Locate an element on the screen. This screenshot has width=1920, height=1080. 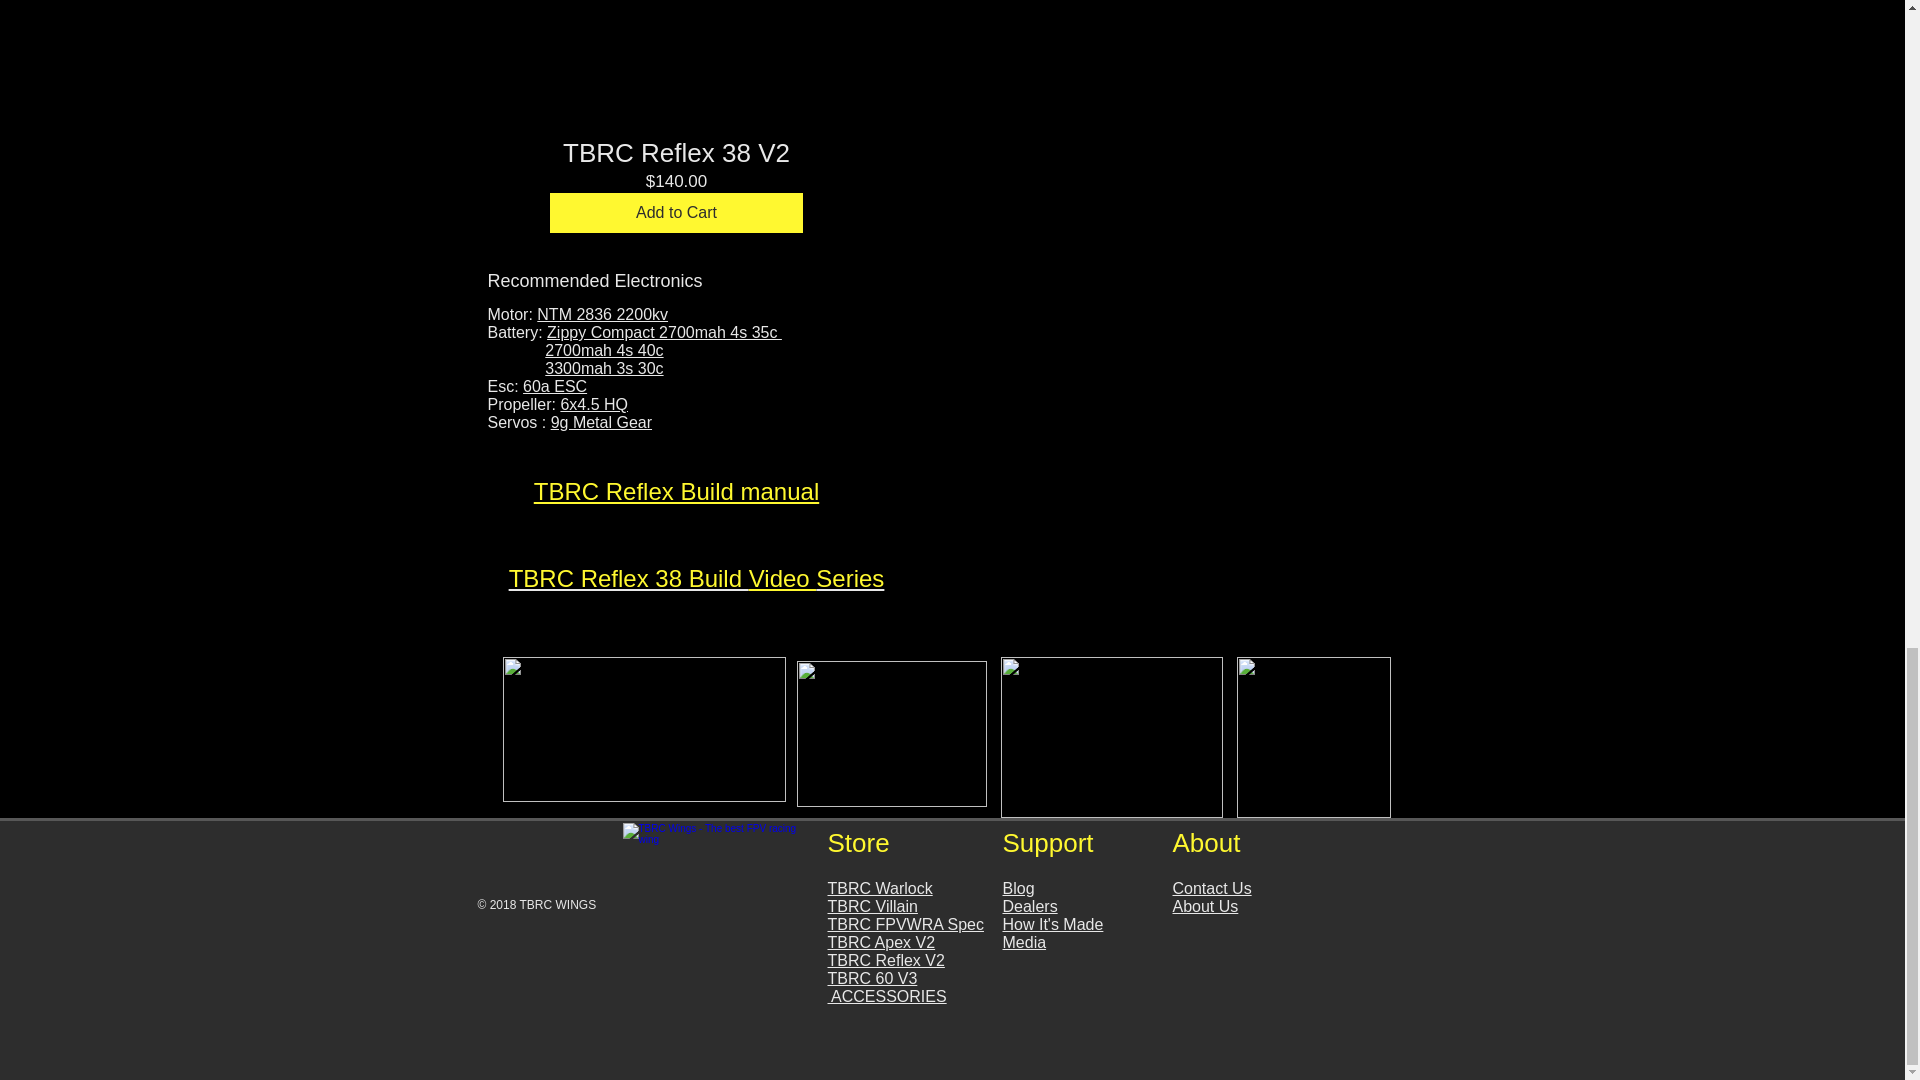
Included linkage stoppers is located at coordinates (1313, 736).